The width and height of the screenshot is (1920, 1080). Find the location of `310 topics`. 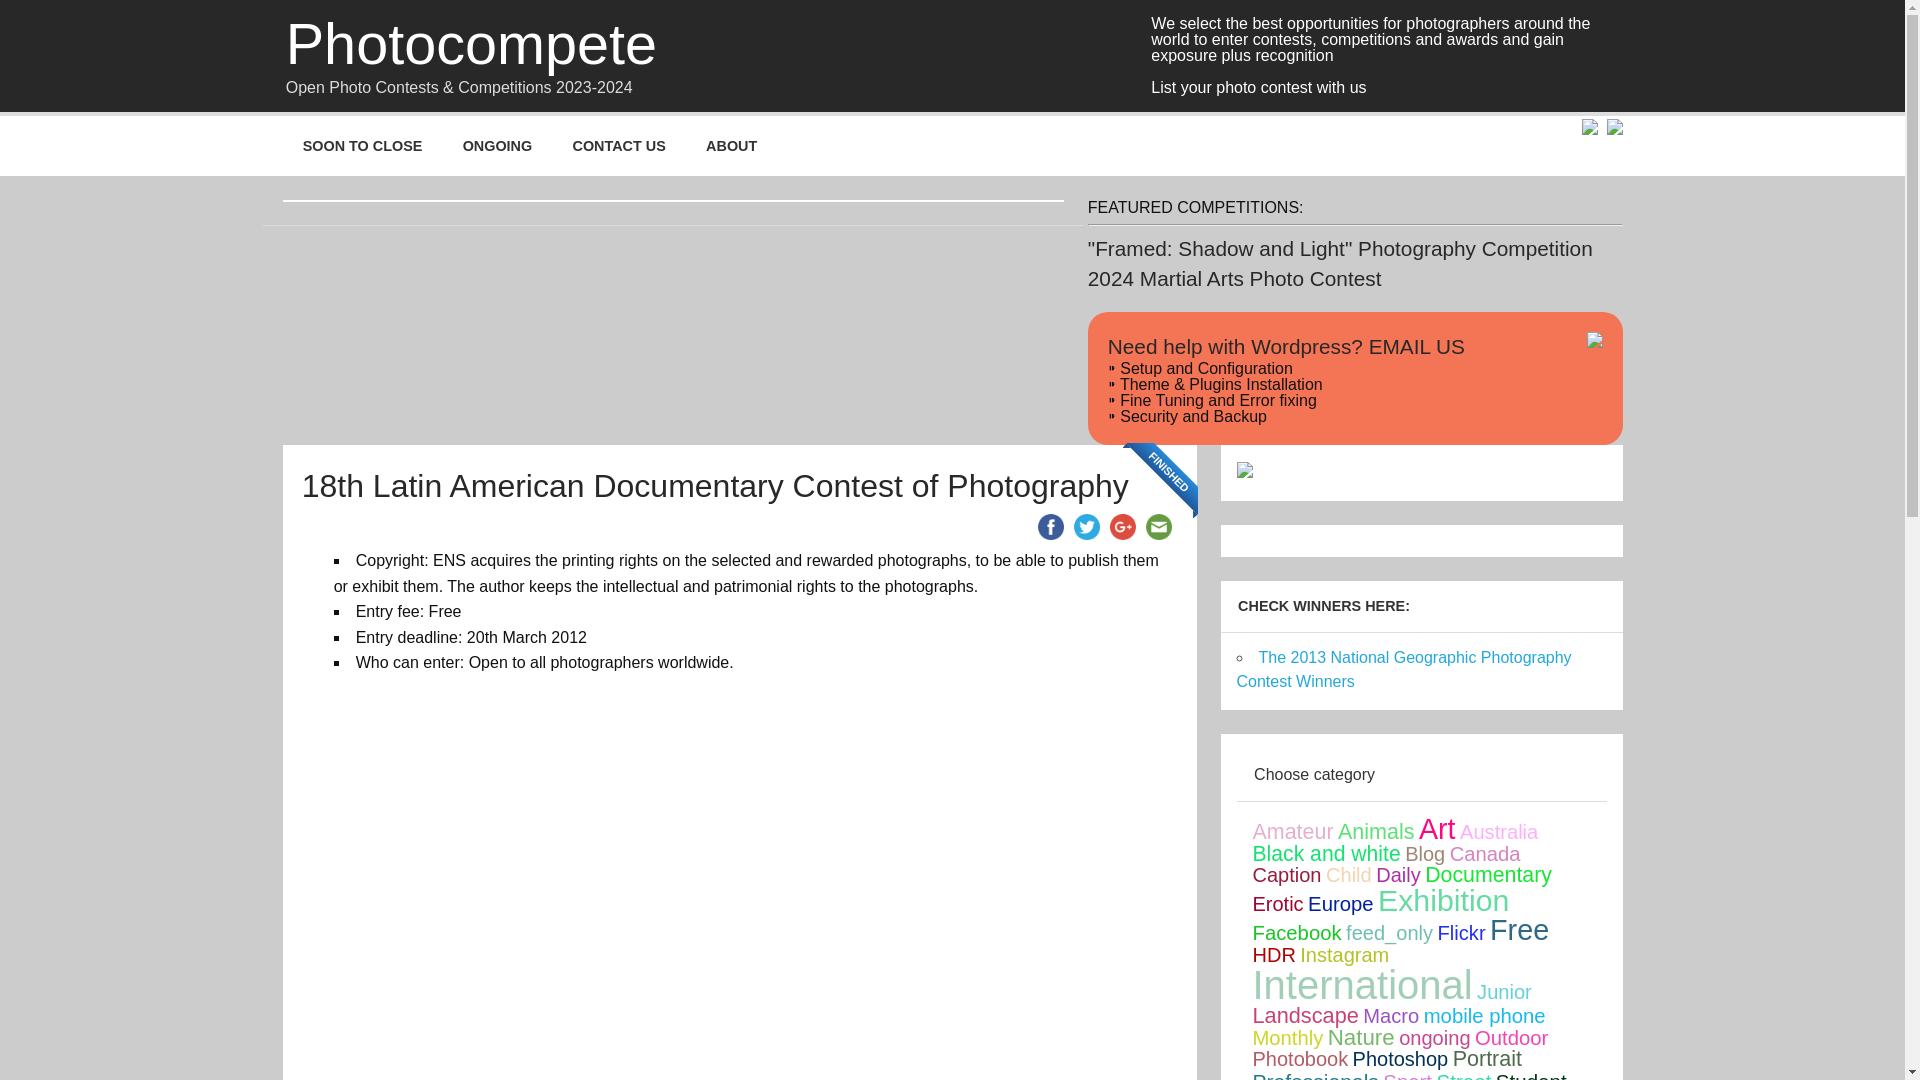

310 topics is located at coordinates (1292, 831).